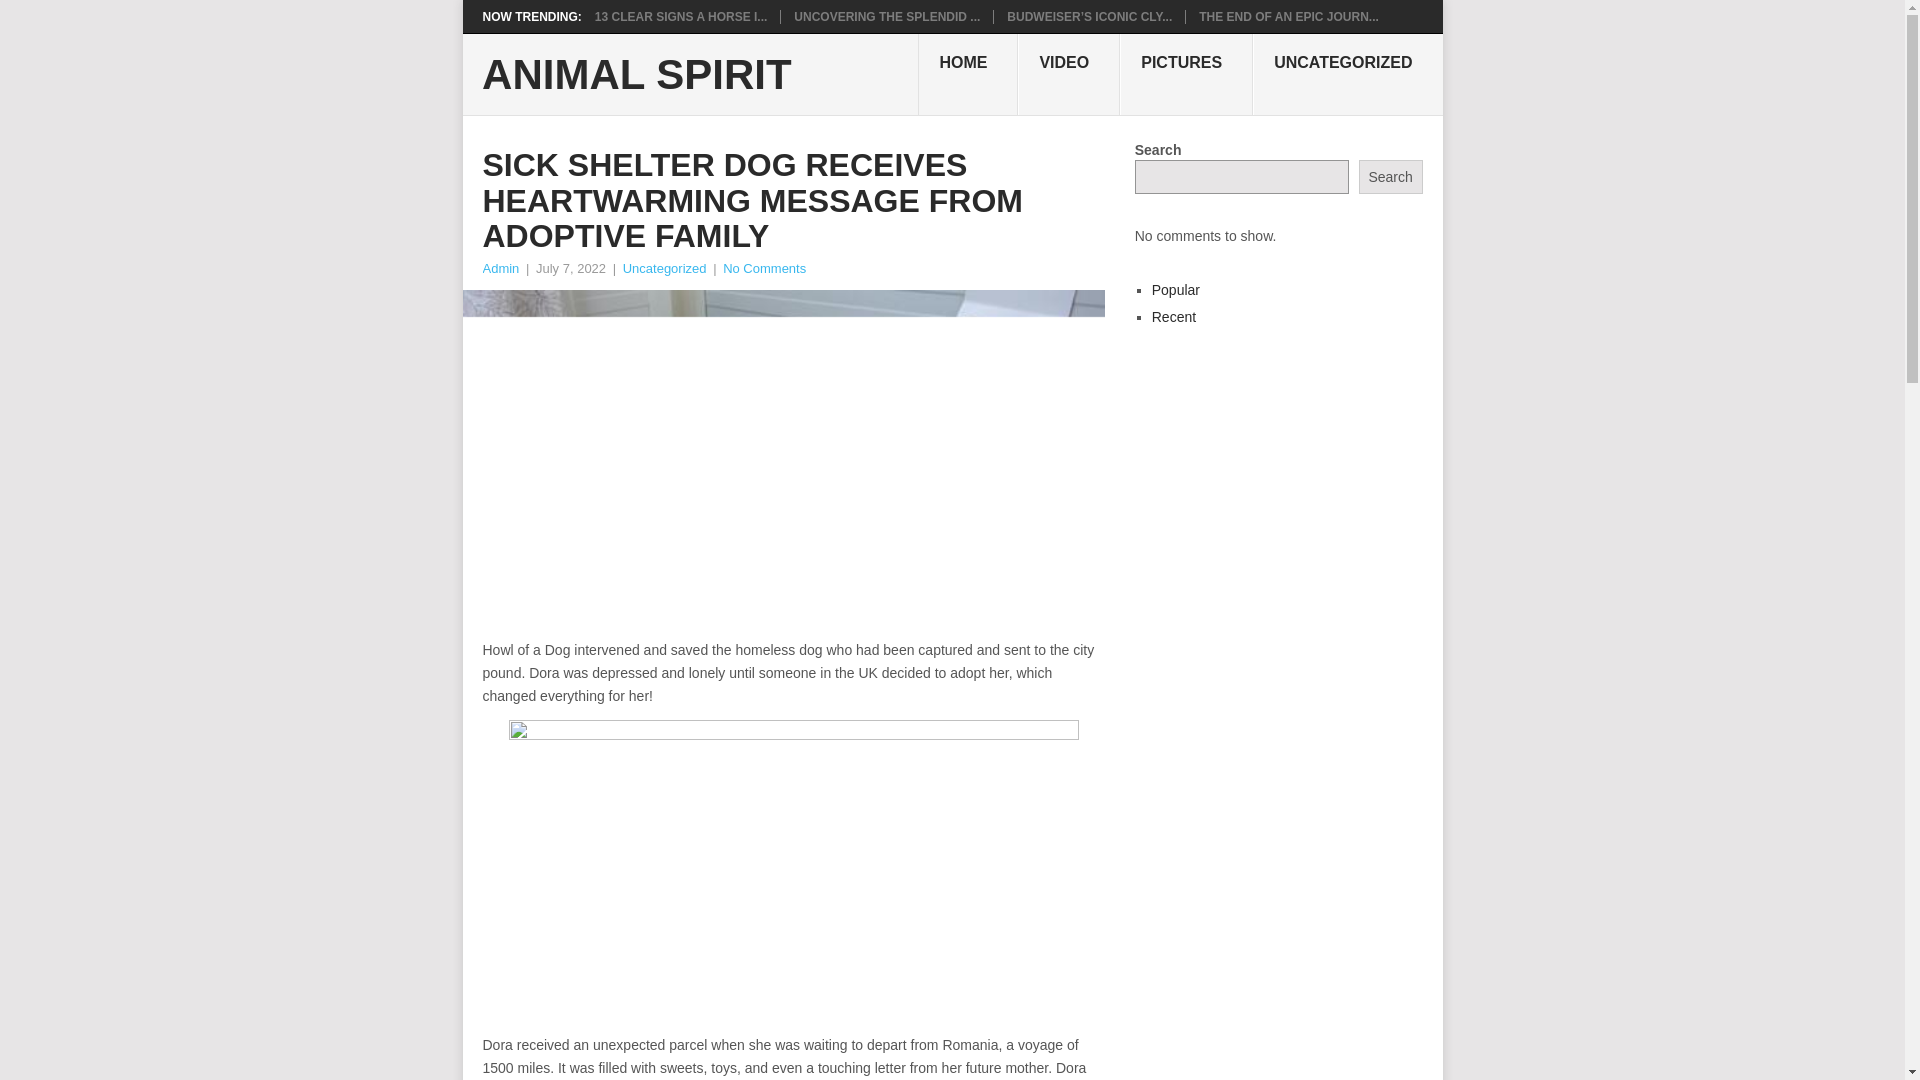  Describe the element at coordinates (764, 268) in the screenshot. I see `No Comments` at that location.